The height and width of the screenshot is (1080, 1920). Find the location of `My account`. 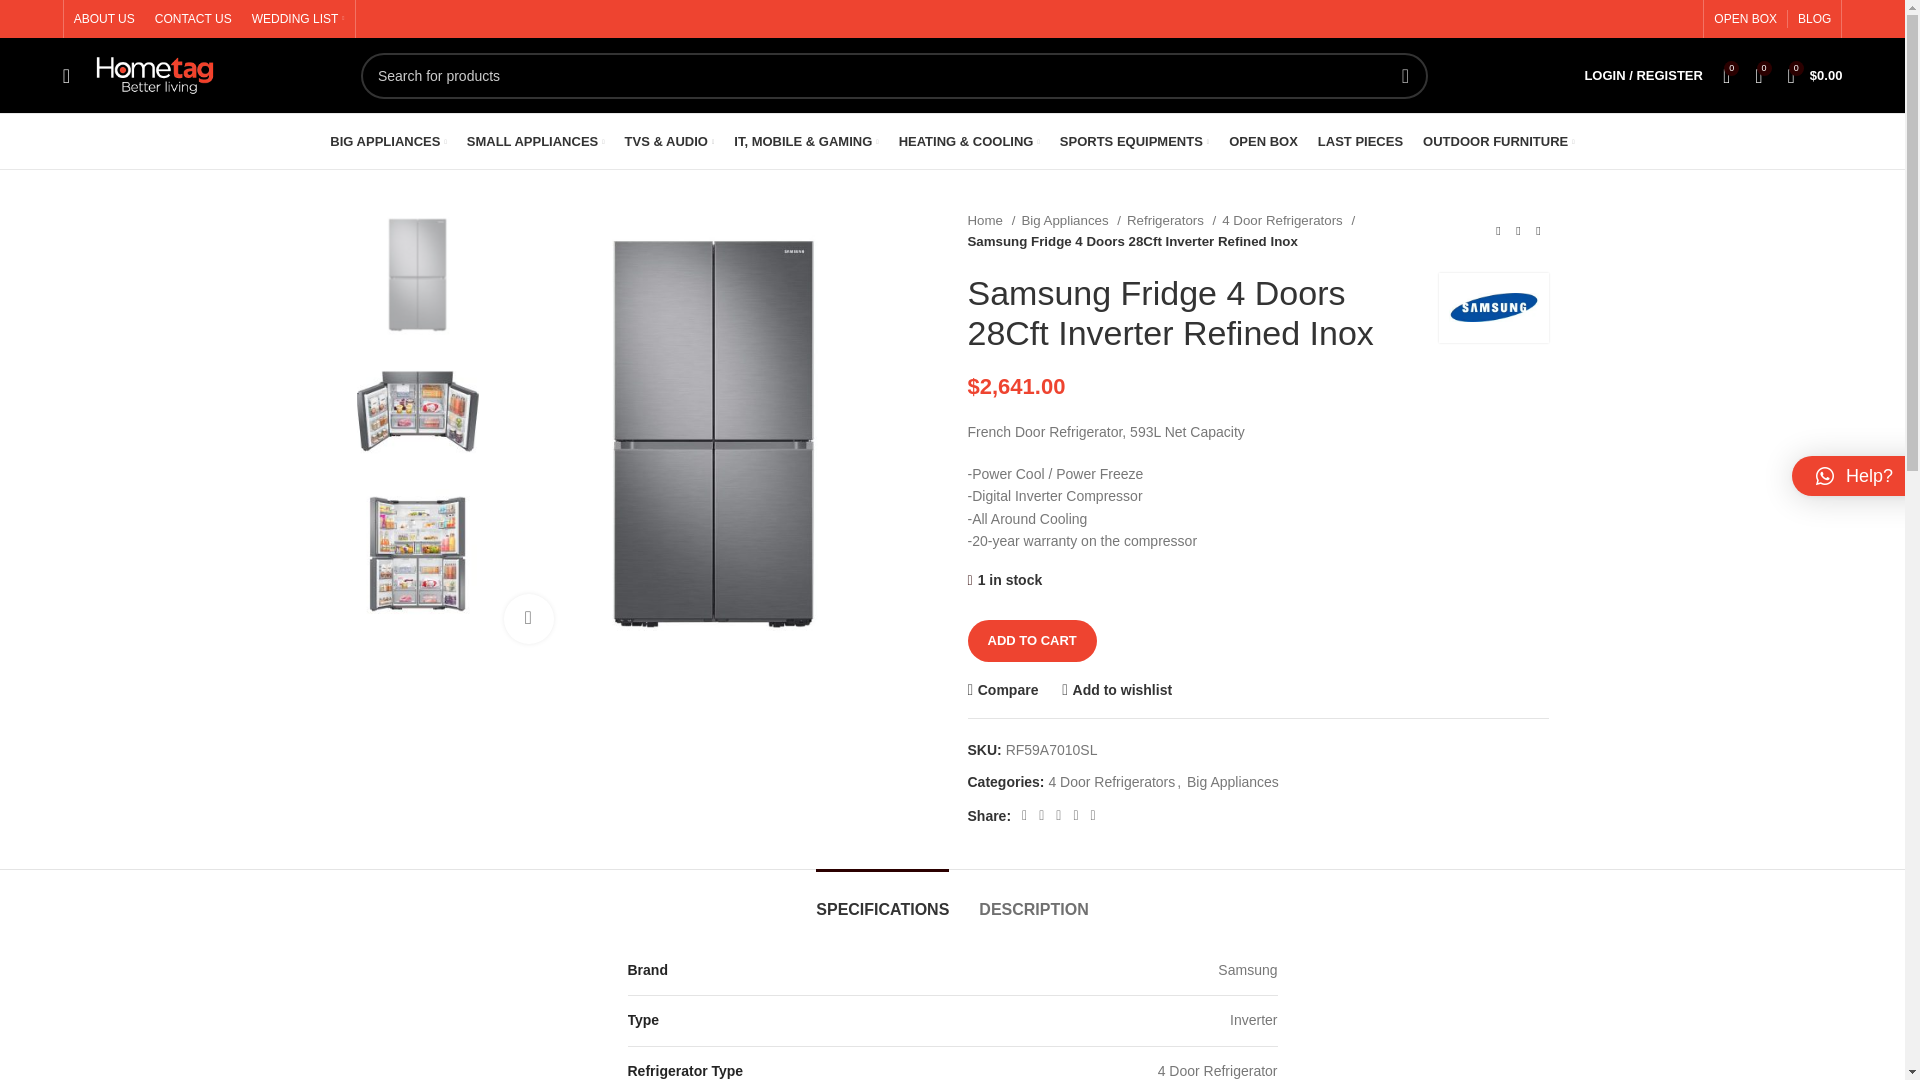

My account is located at coordinates (1643, 76).